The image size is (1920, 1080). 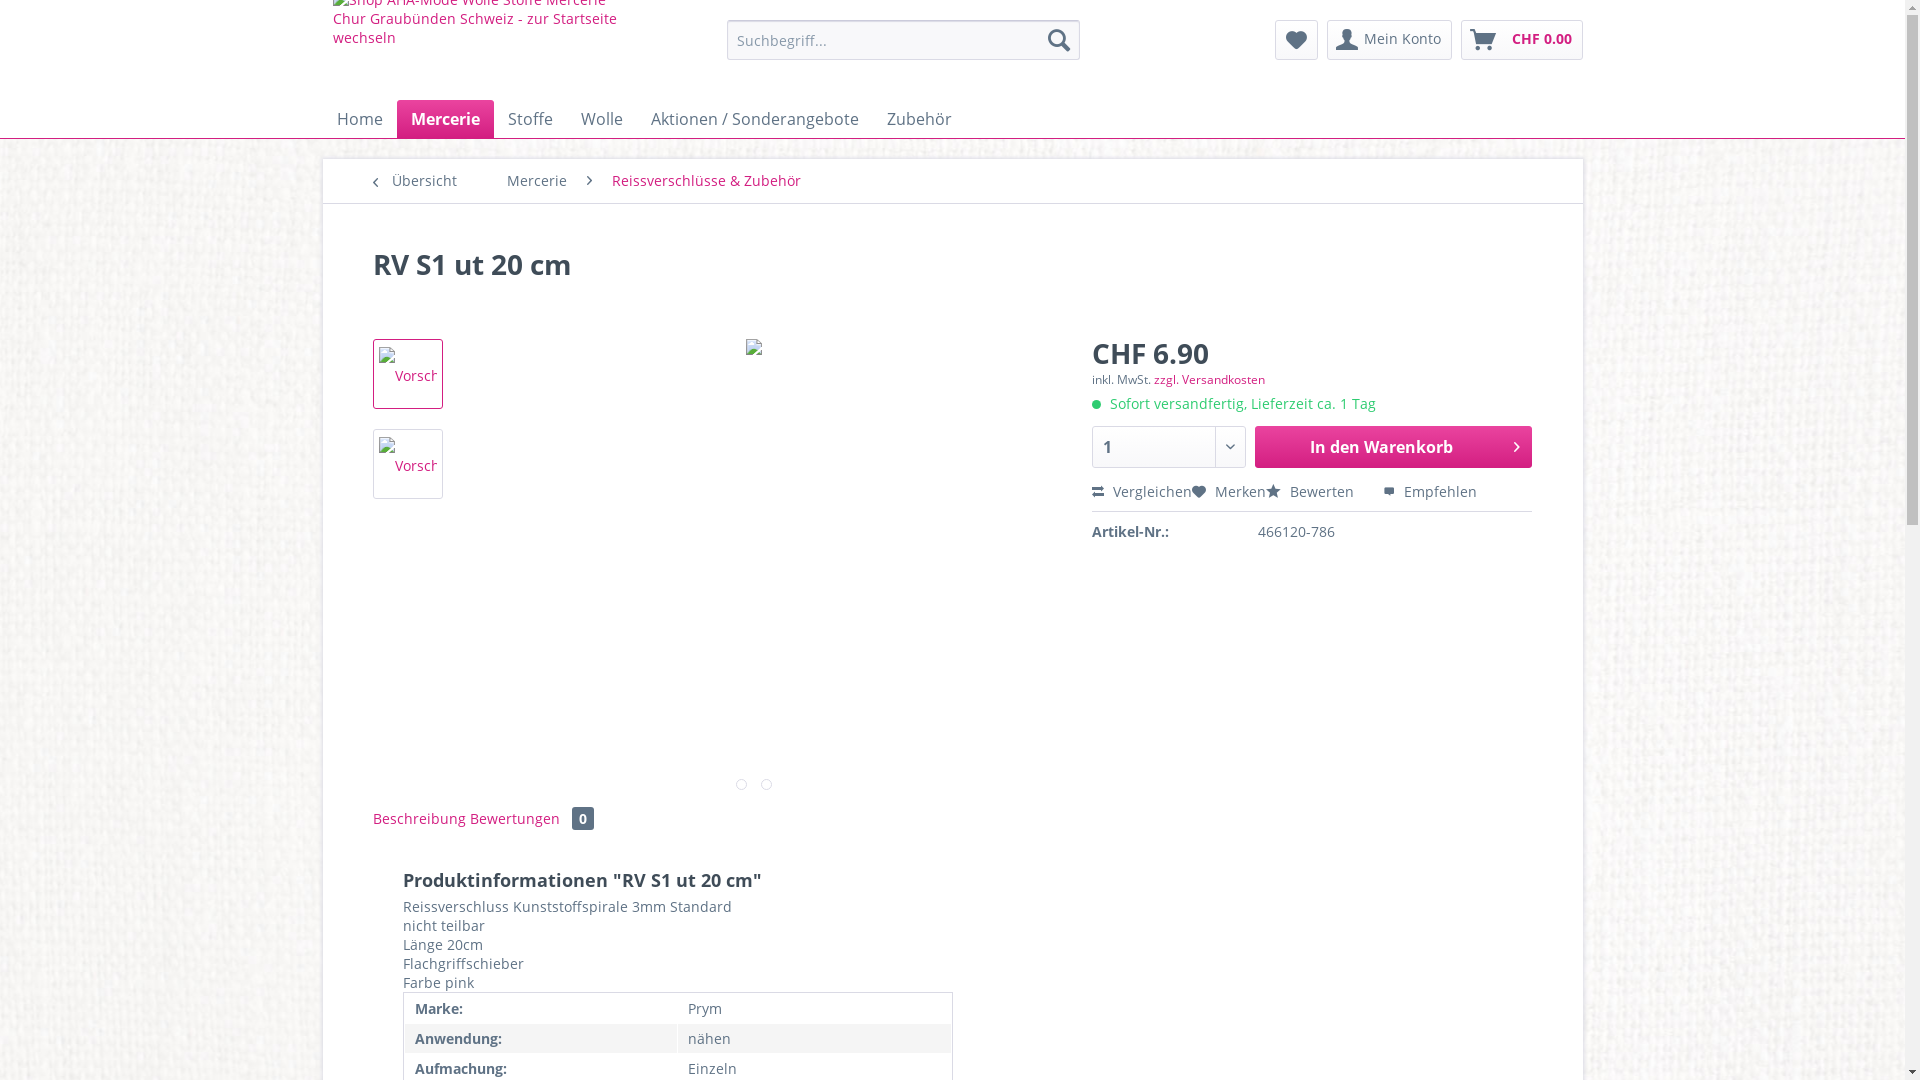 I want to click on  , so click(x=742, y=784).